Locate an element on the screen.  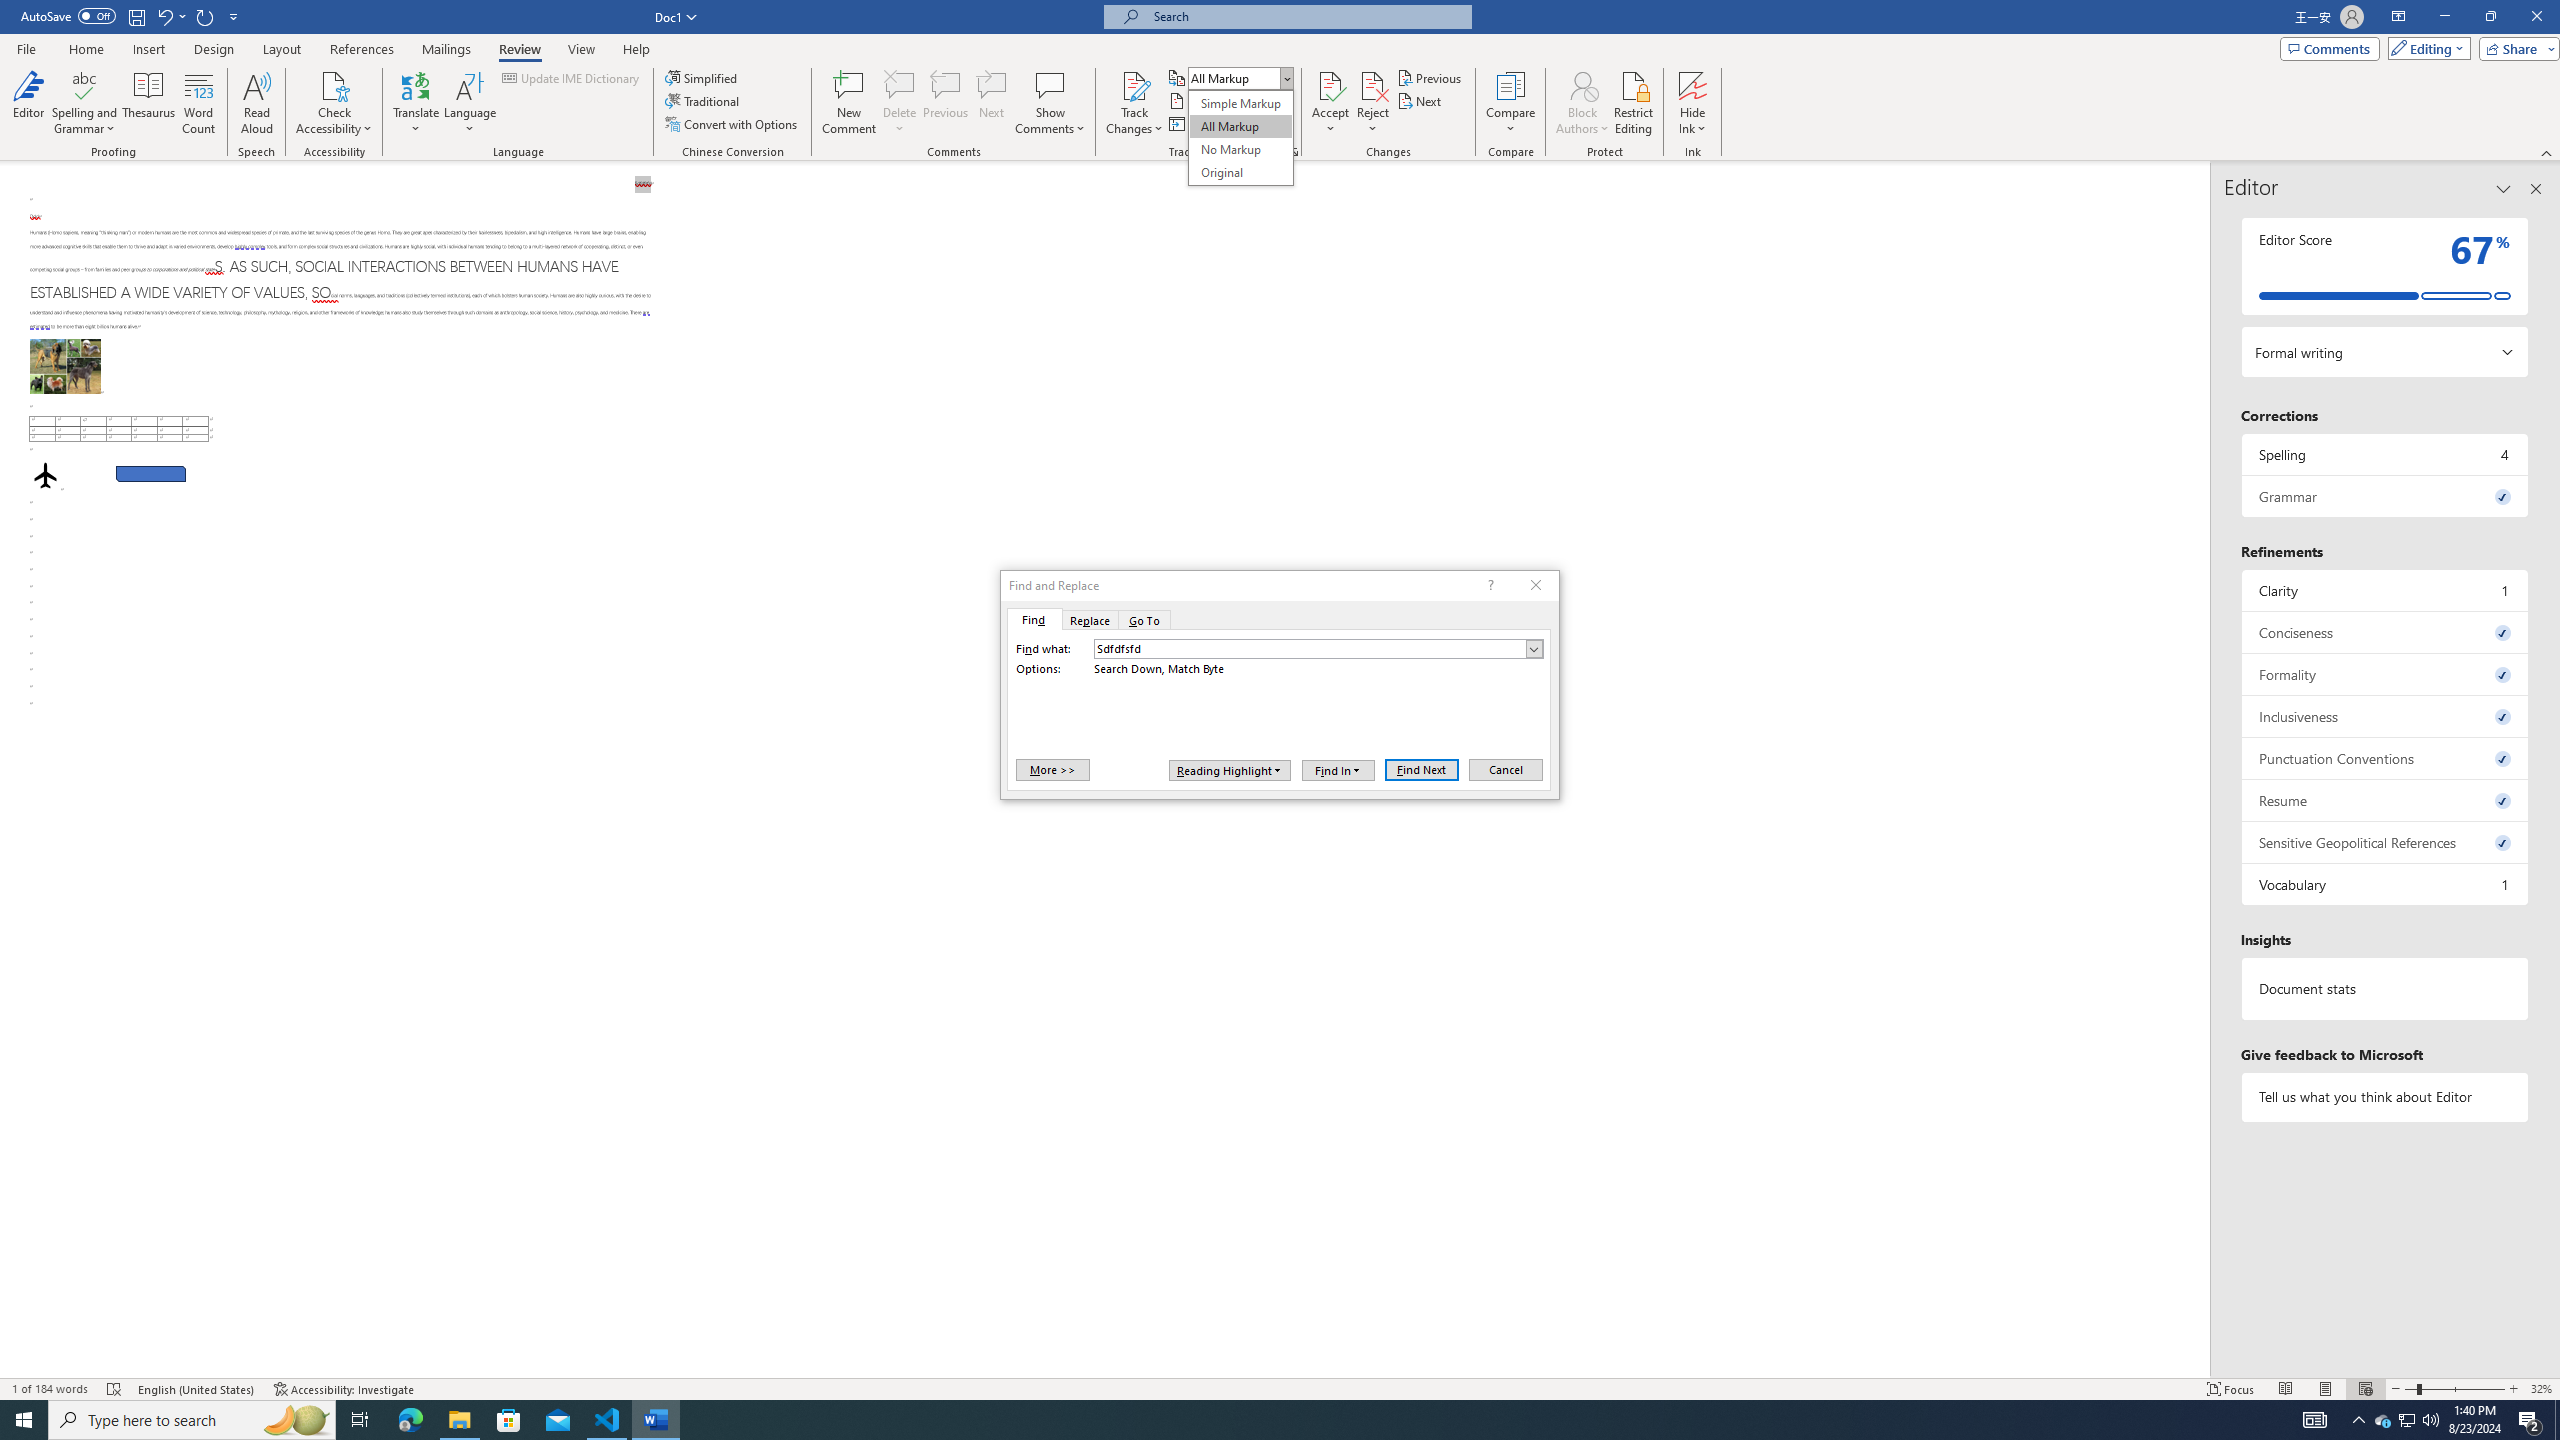
User Promoted Notification Area is located at coordinates (2406, 1420).